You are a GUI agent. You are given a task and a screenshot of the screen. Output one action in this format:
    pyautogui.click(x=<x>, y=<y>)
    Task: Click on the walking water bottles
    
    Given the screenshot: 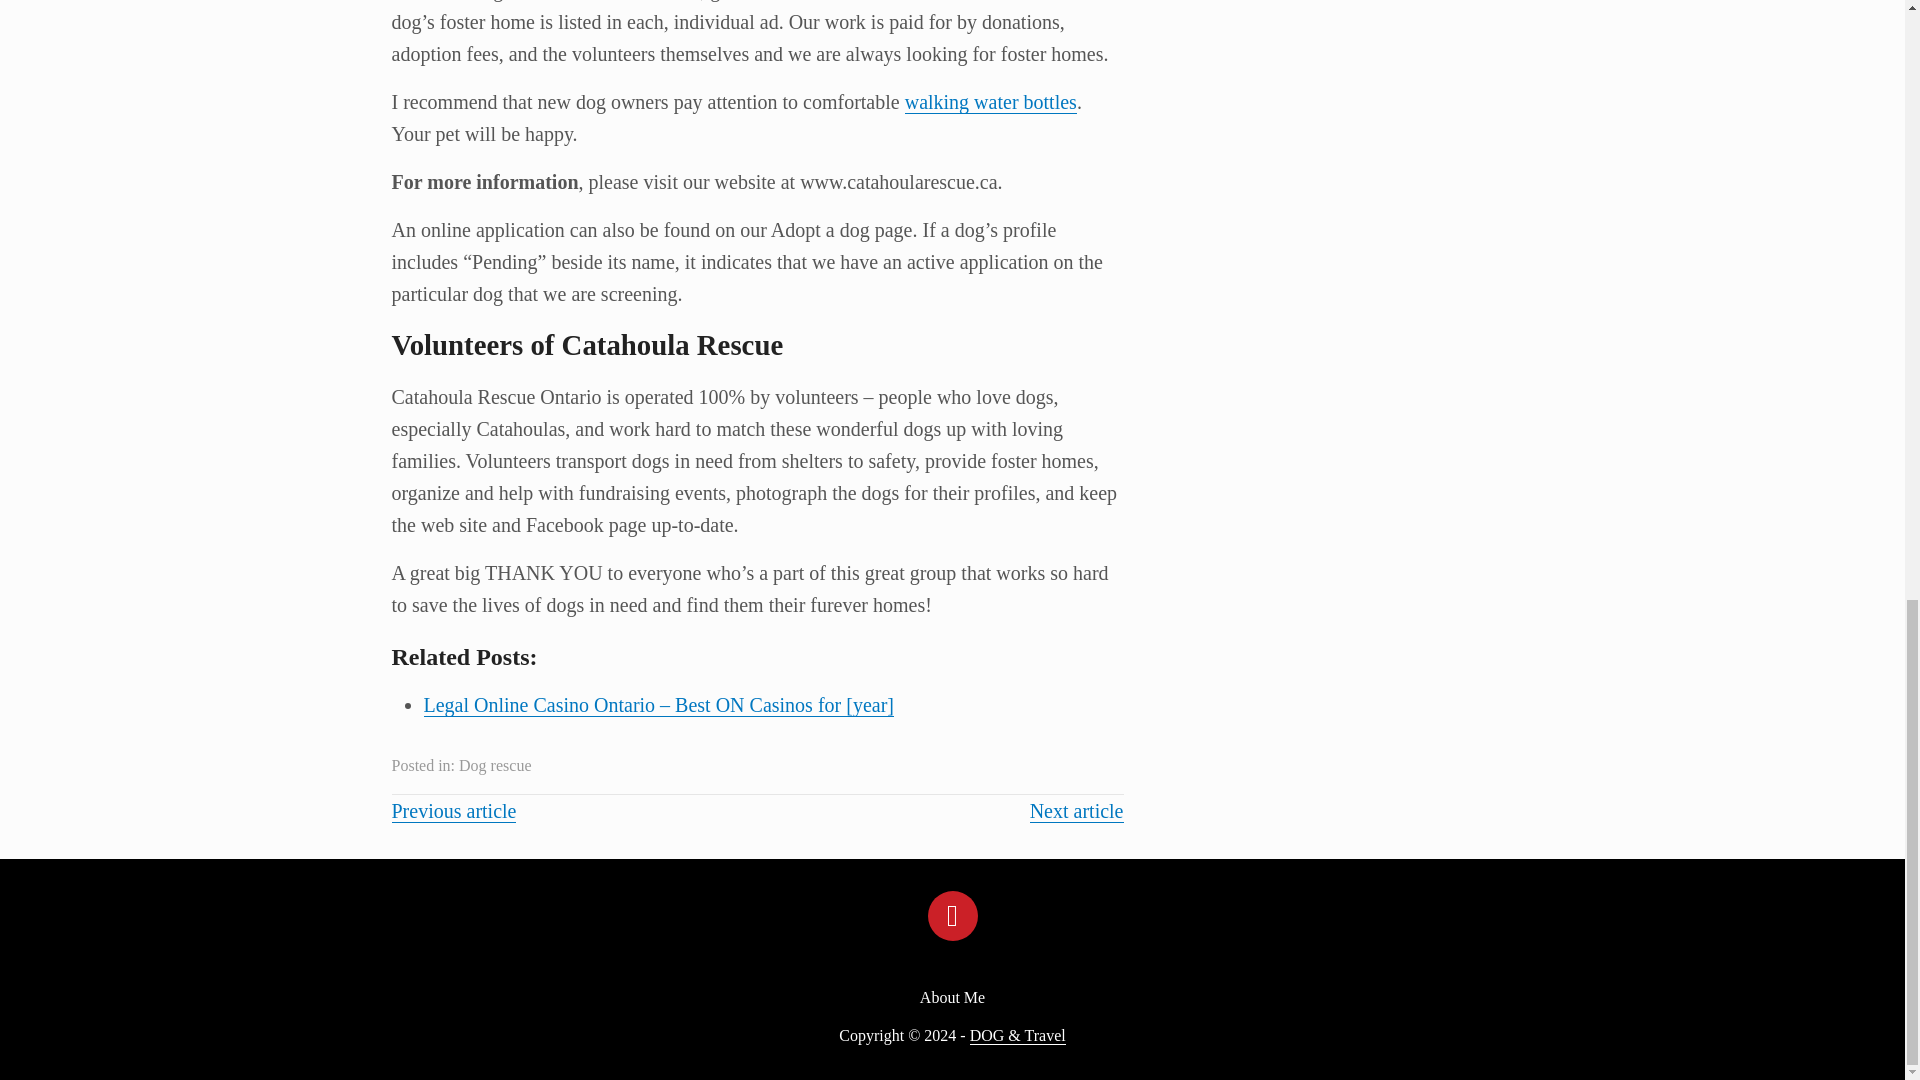 What is the action you would take?
    pyautogui.click(x=990, y=102)
    